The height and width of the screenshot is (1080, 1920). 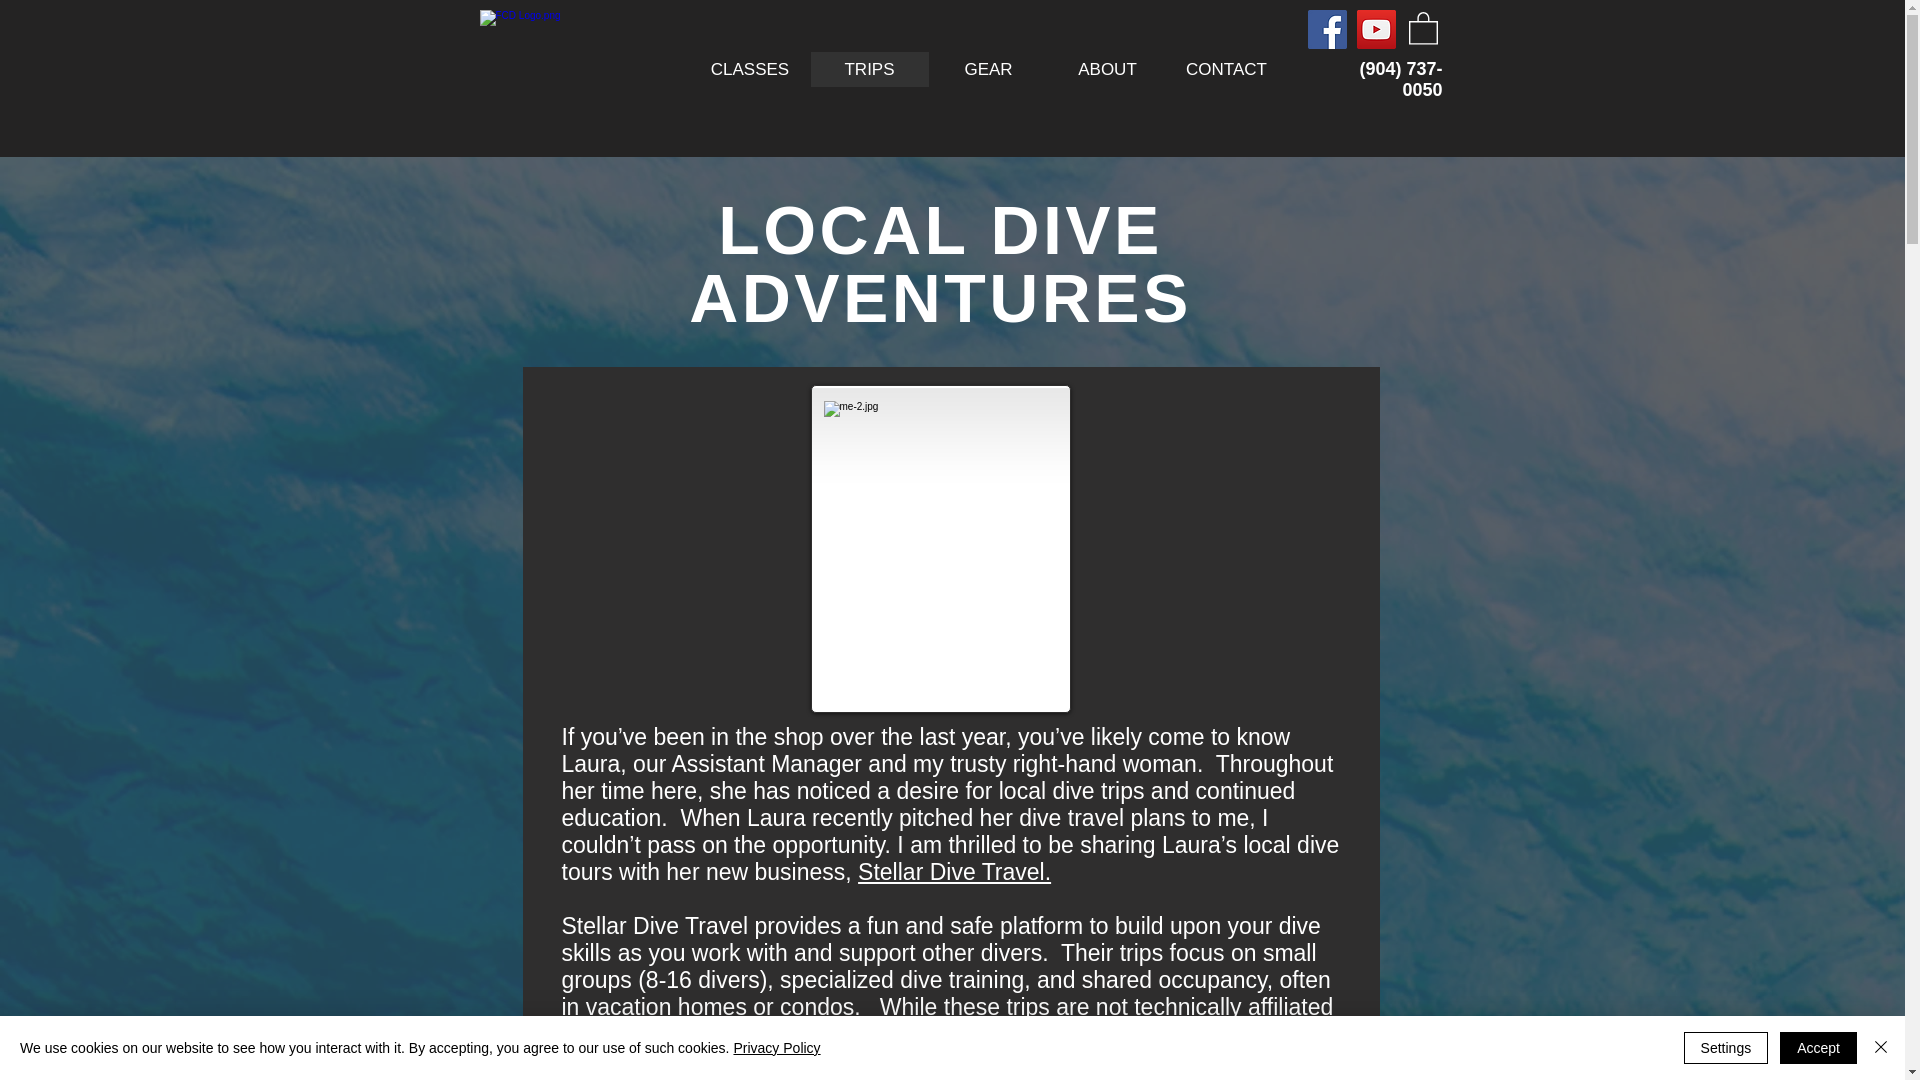 I want to click on TRIPS, so click(x=870, y=69).